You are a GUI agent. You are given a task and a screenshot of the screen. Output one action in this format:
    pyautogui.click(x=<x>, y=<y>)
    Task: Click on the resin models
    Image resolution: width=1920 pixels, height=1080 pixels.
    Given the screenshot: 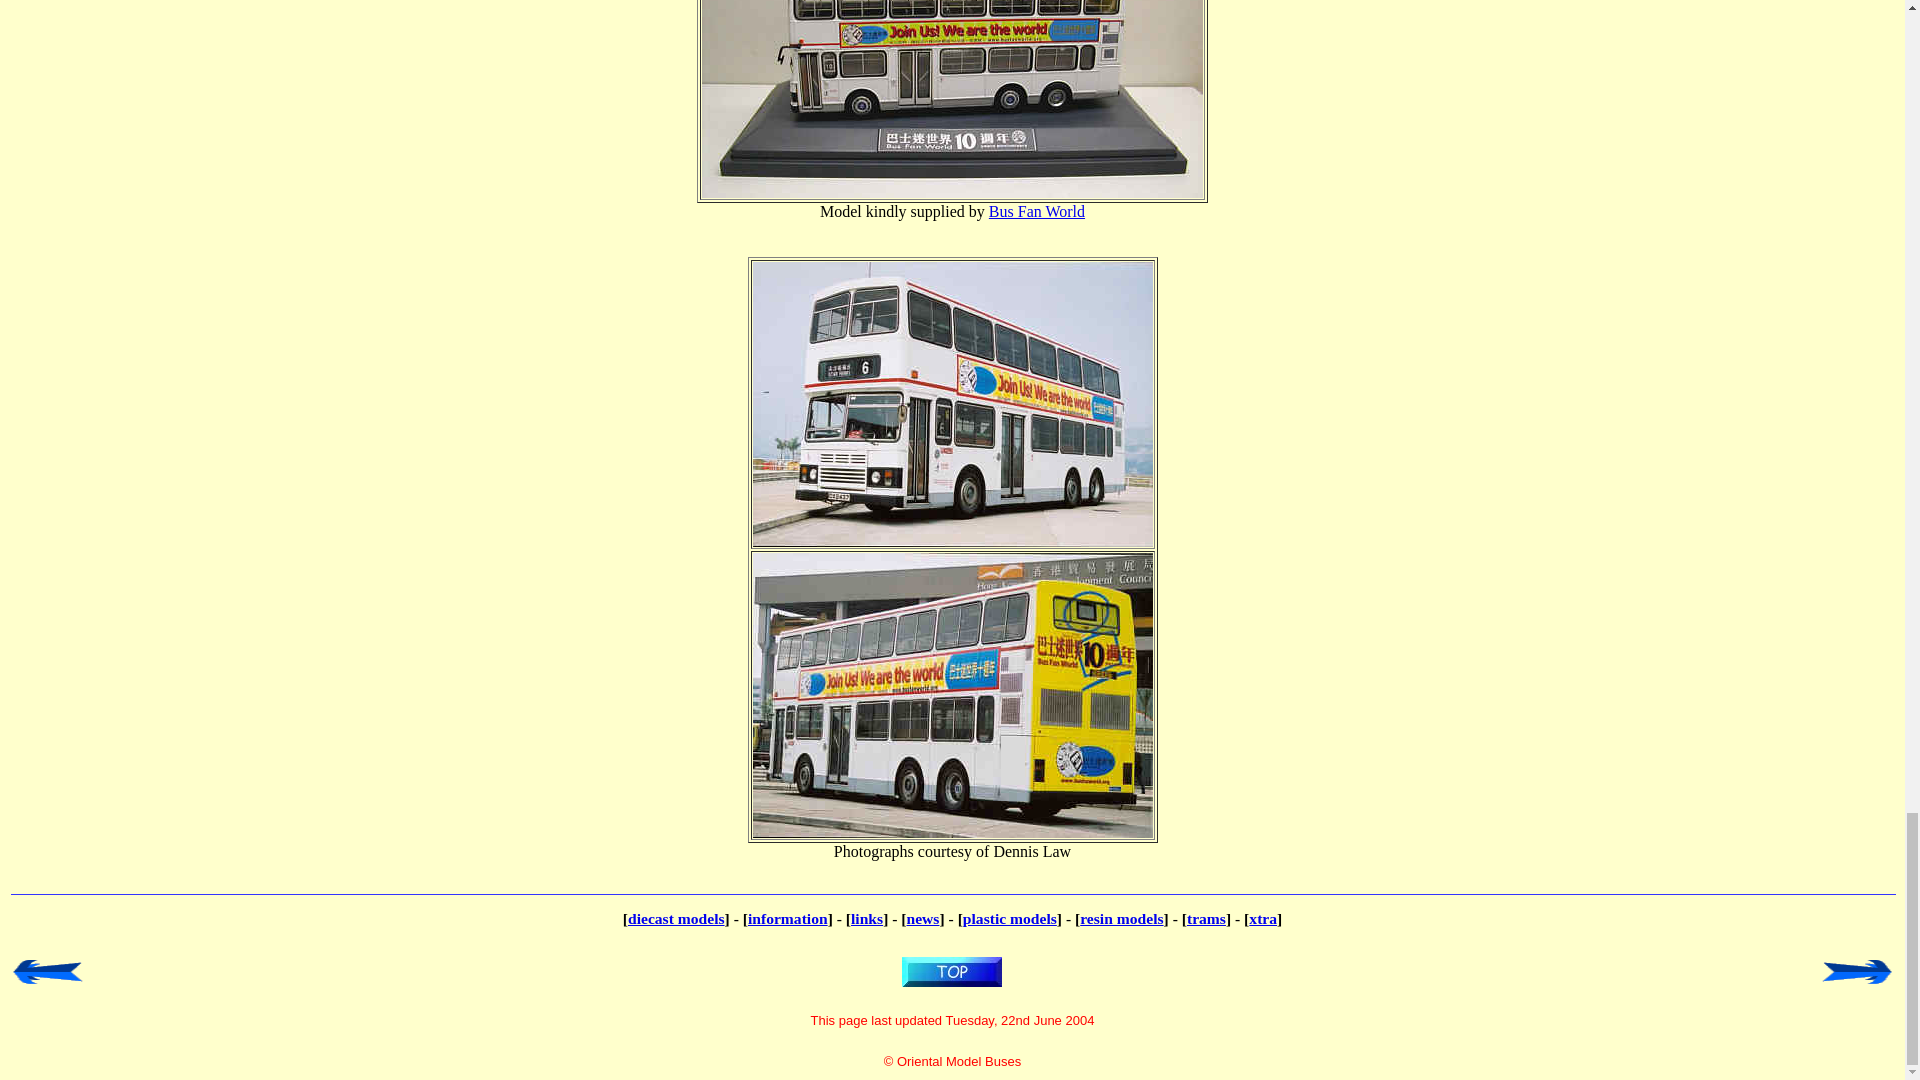 What is the action you would take?
    pyautogui.click(x=1121, y=918)
    